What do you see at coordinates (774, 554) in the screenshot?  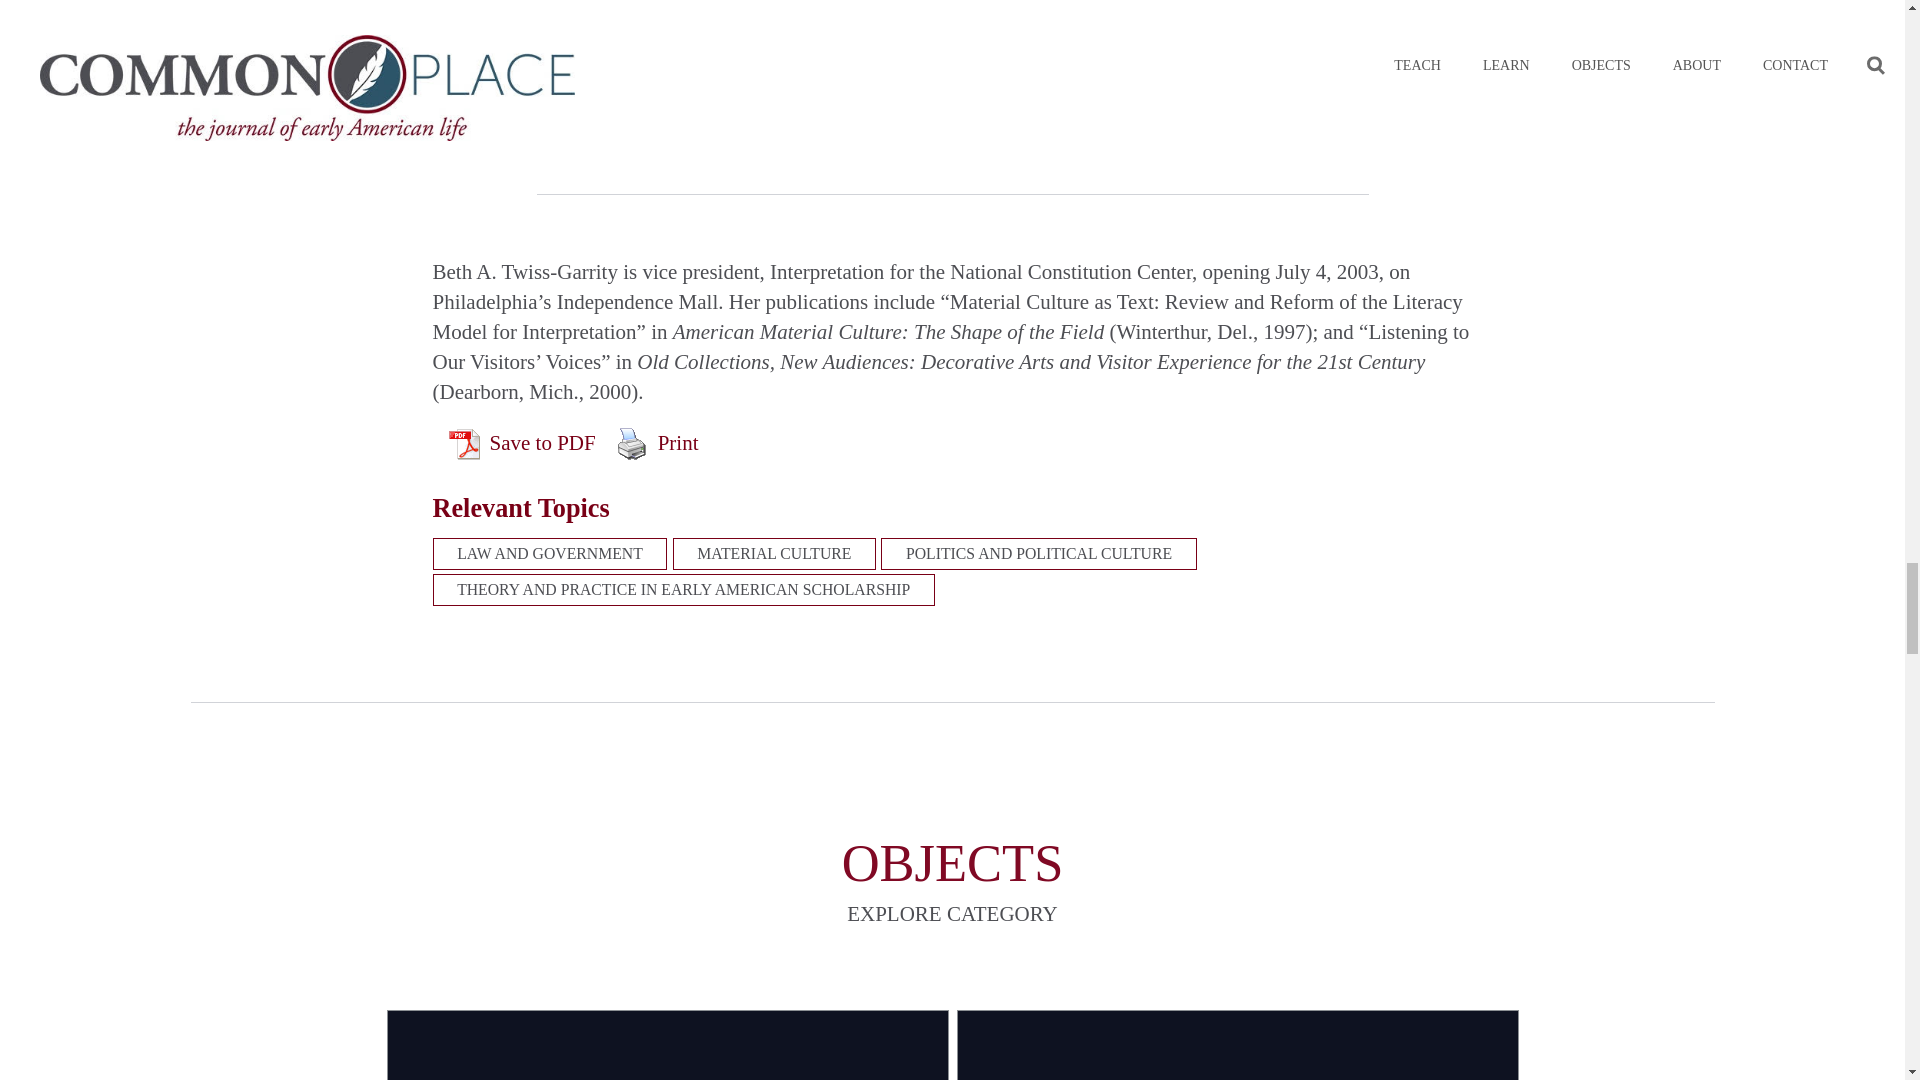 I see `MATERIAL CULTURE` at bounding box center [774, 554].